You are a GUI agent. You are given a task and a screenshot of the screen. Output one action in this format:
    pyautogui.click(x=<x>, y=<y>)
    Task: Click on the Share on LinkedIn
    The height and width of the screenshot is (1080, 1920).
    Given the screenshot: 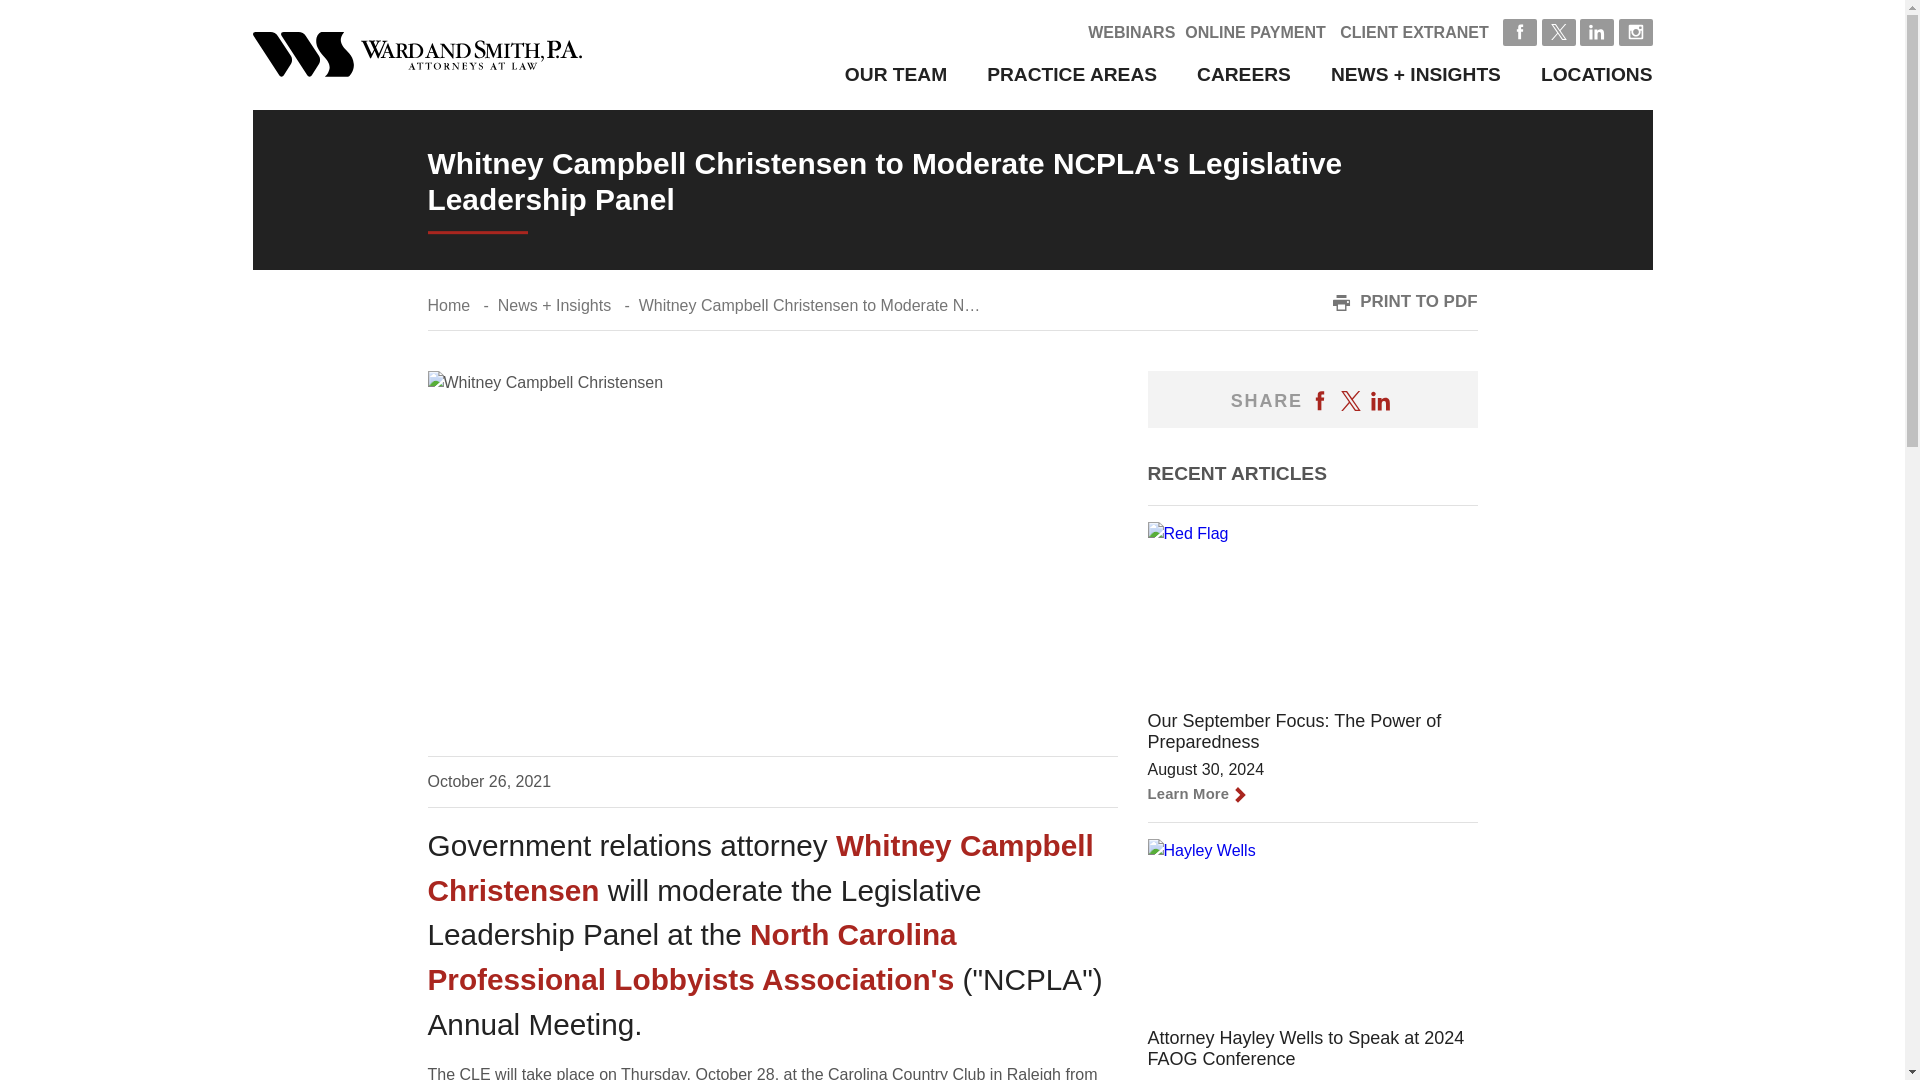 What is the action you would take?
    pyautogui.click(x=1380, y=400)
    